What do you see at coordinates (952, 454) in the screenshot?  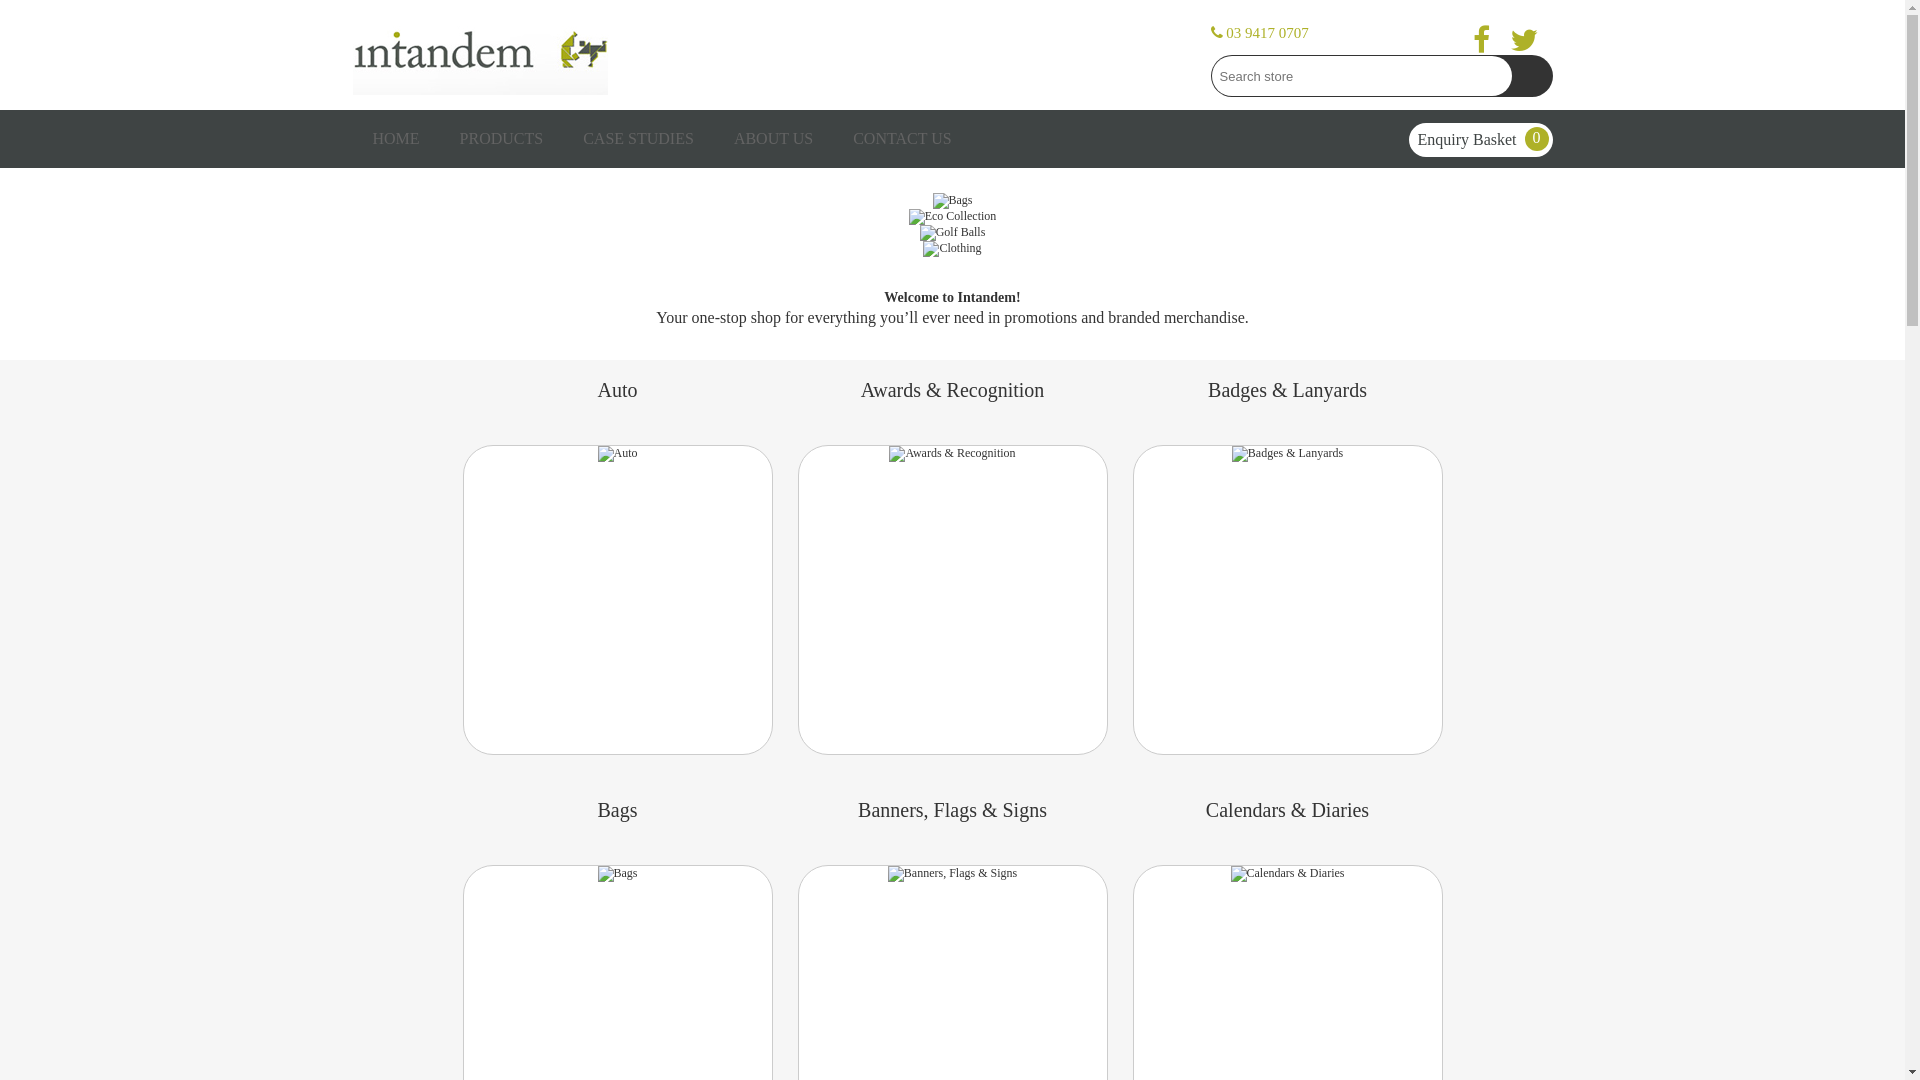 I see `Awards & Recognition` at bounding box center [952, 454].